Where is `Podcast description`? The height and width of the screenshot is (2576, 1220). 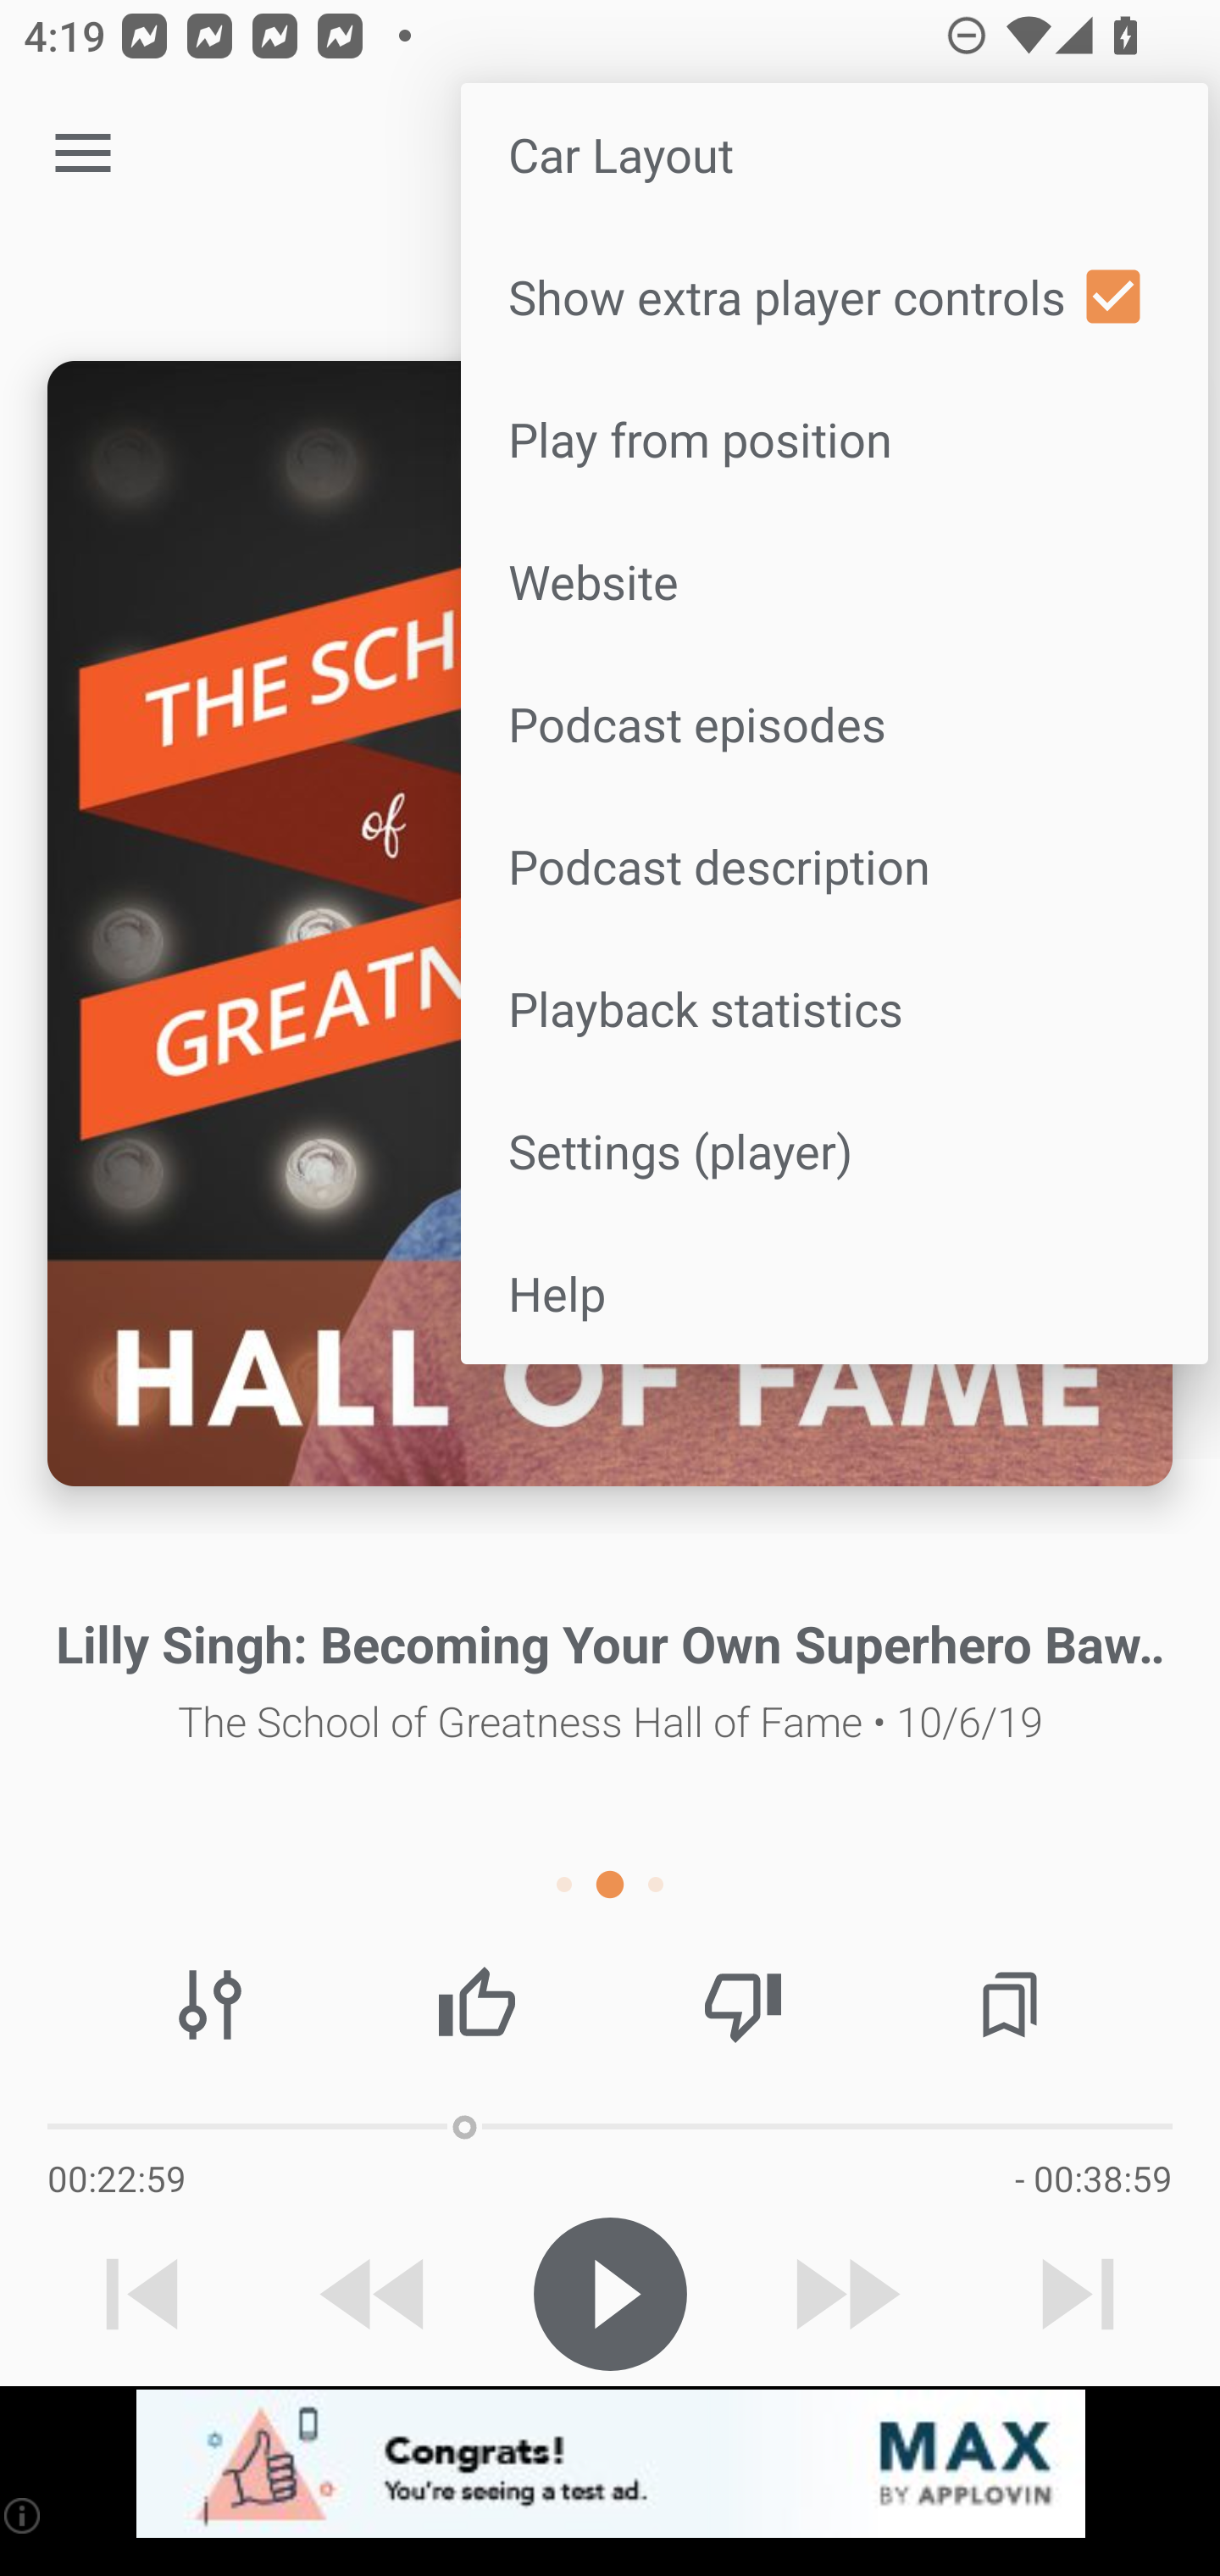 Podcast description is located at coordinates (834, 866).